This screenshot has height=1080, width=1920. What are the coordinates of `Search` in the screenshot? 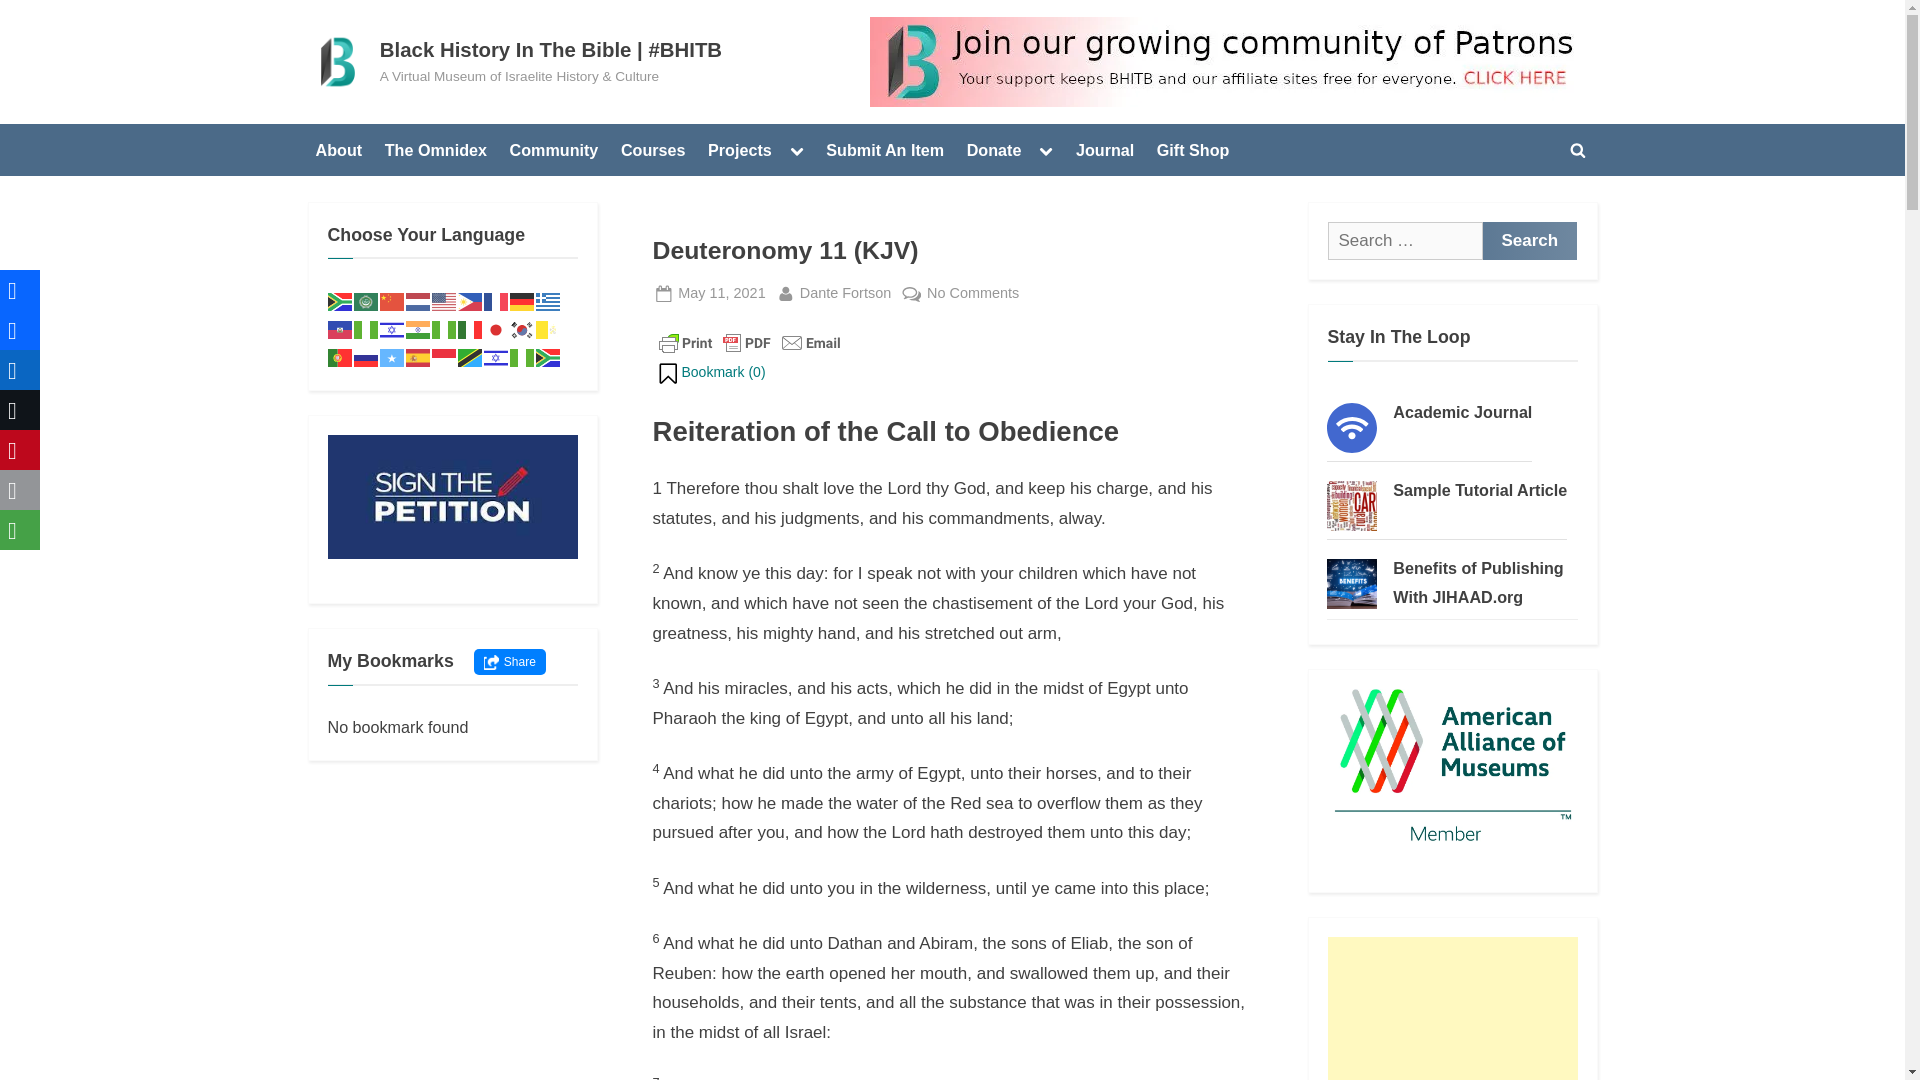 It's located at (1529, 241).